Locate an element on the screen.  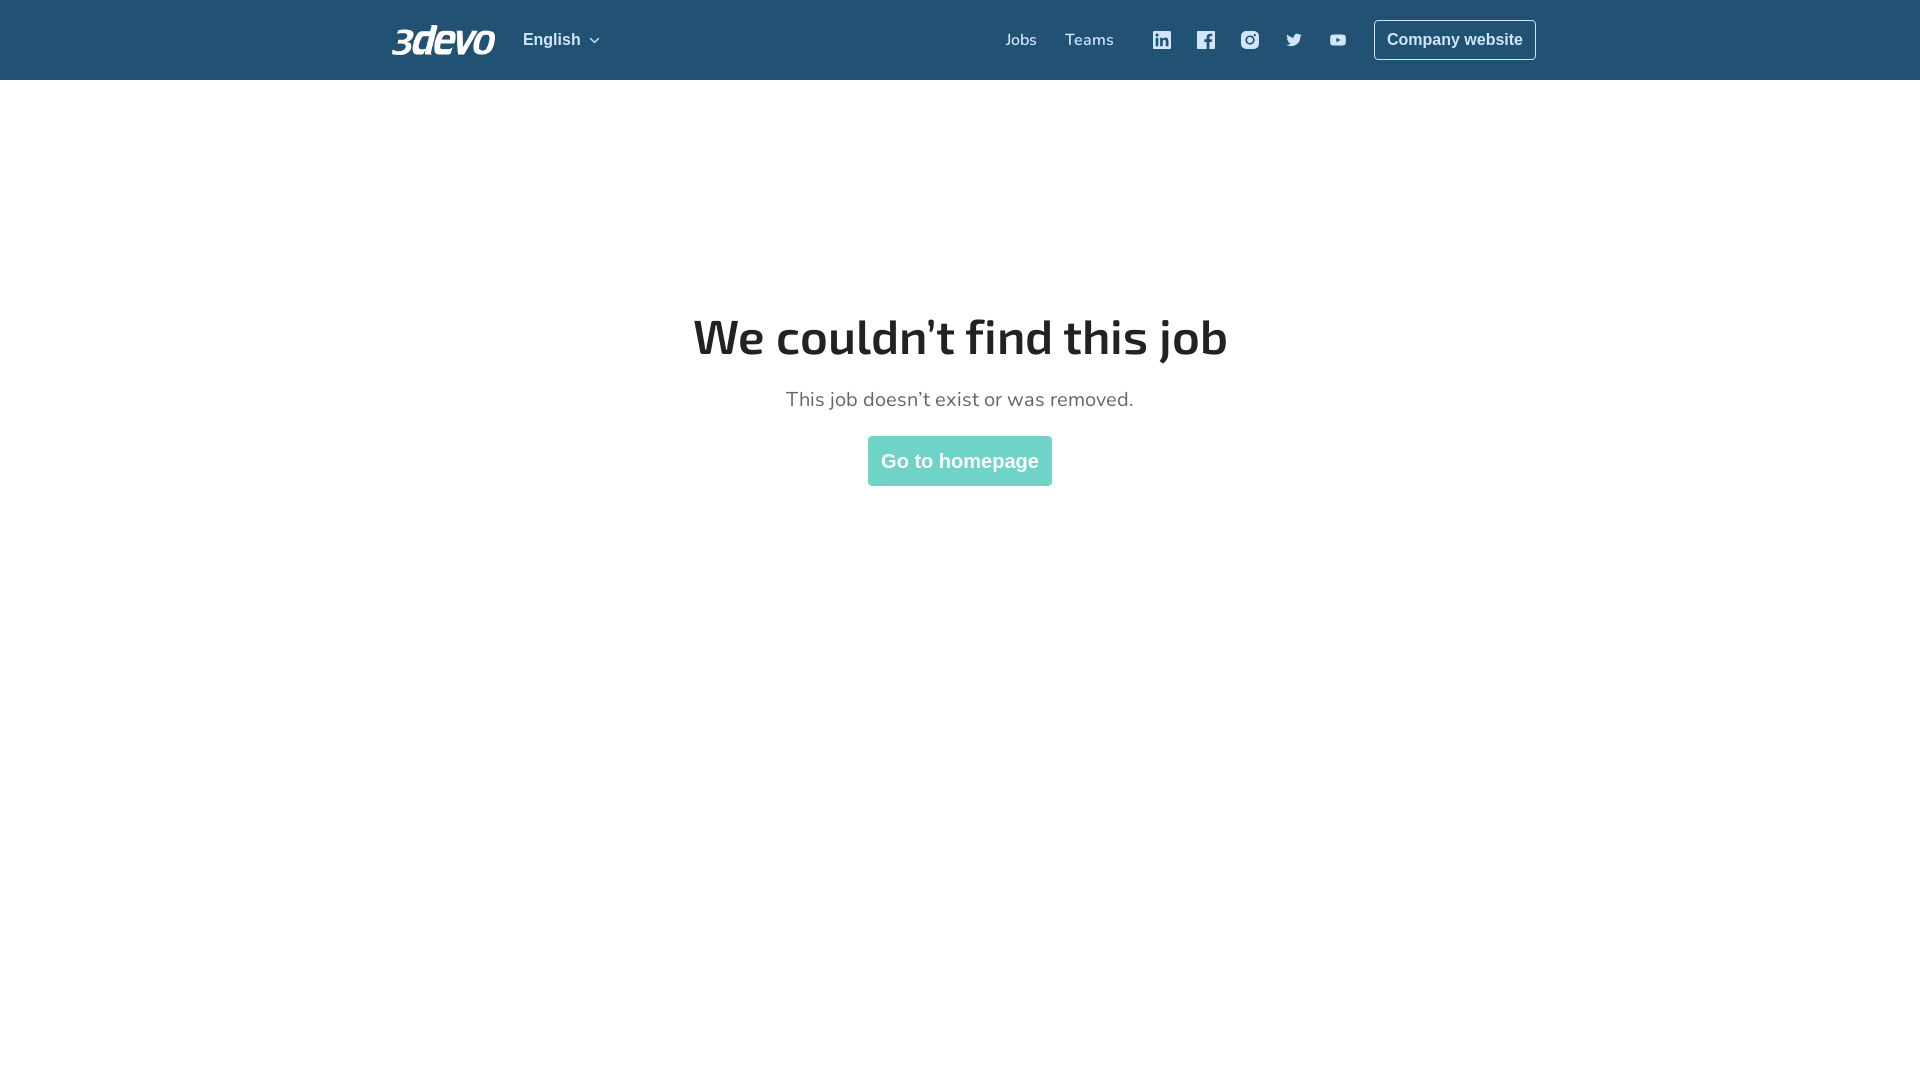
instagram is located at coordinates (1250, 40).